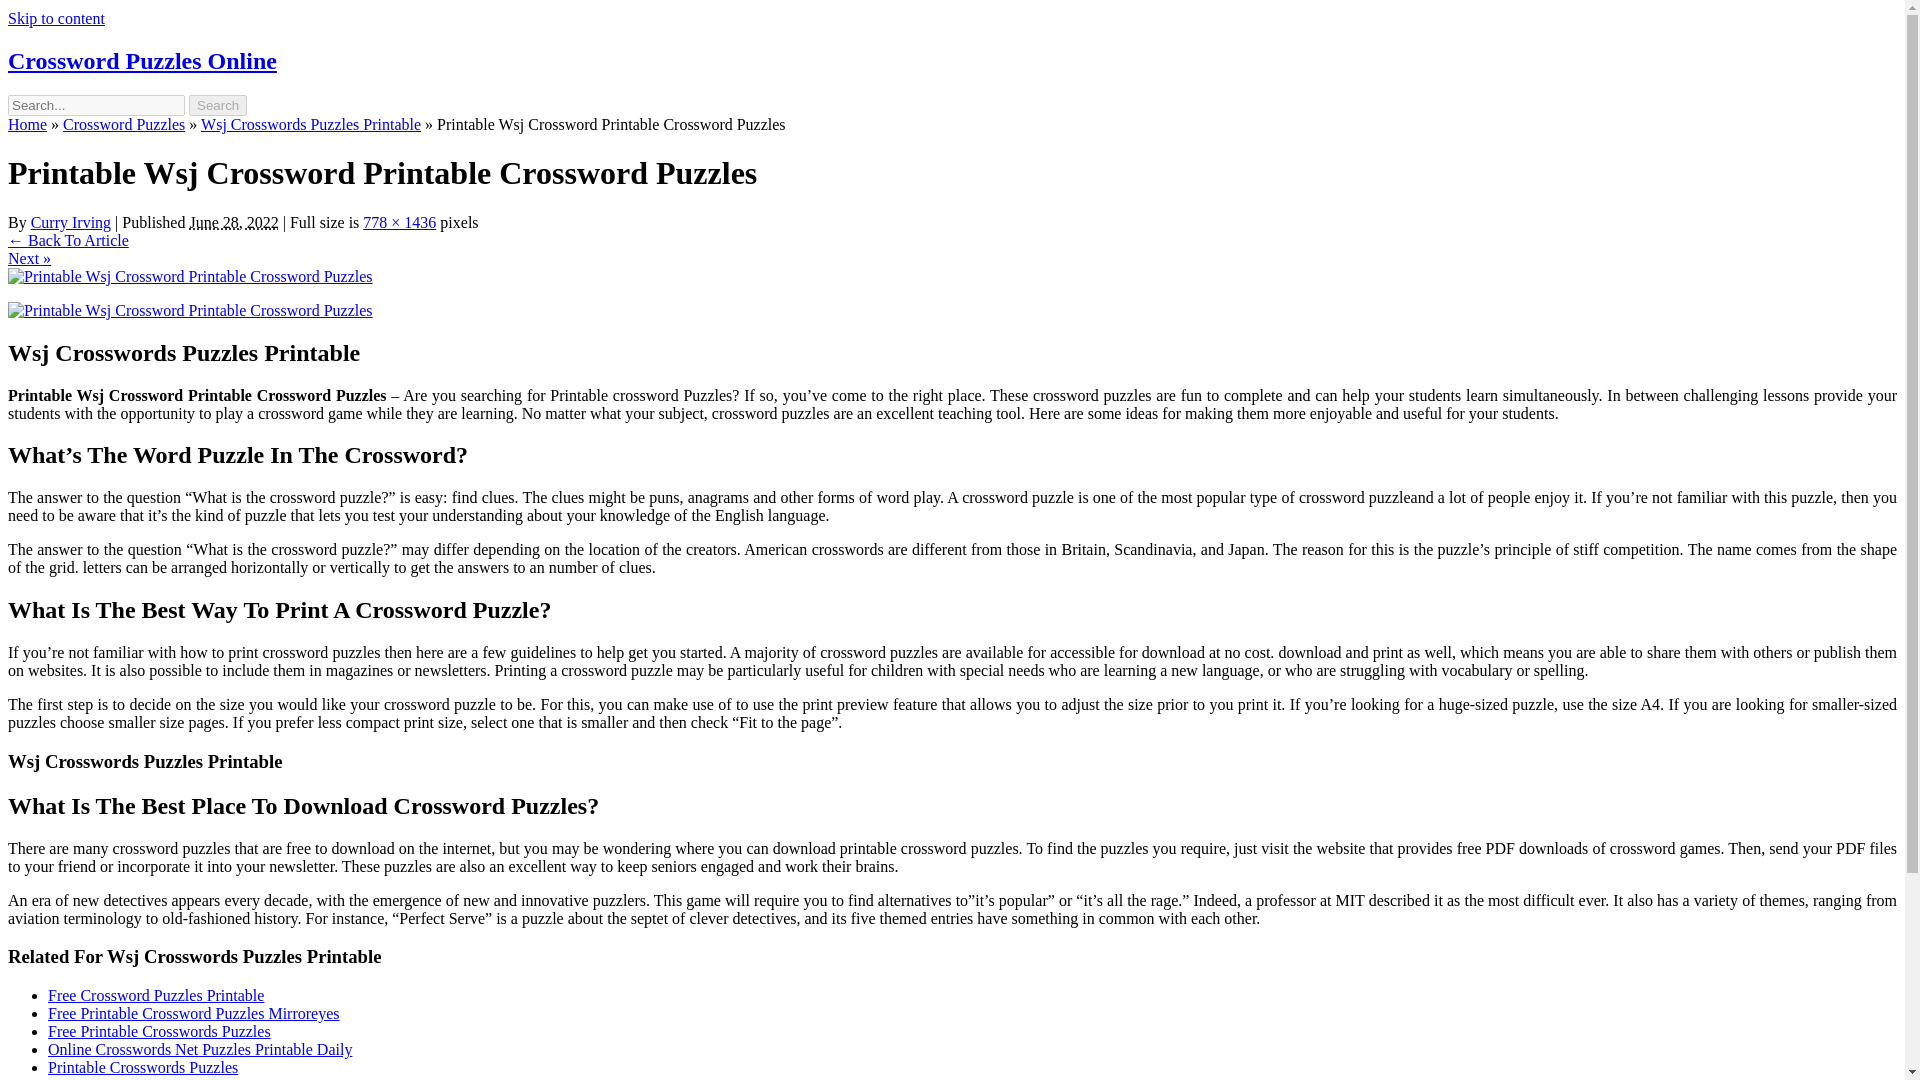  I want to click on Crossword Puzzles, so click(124, 124).